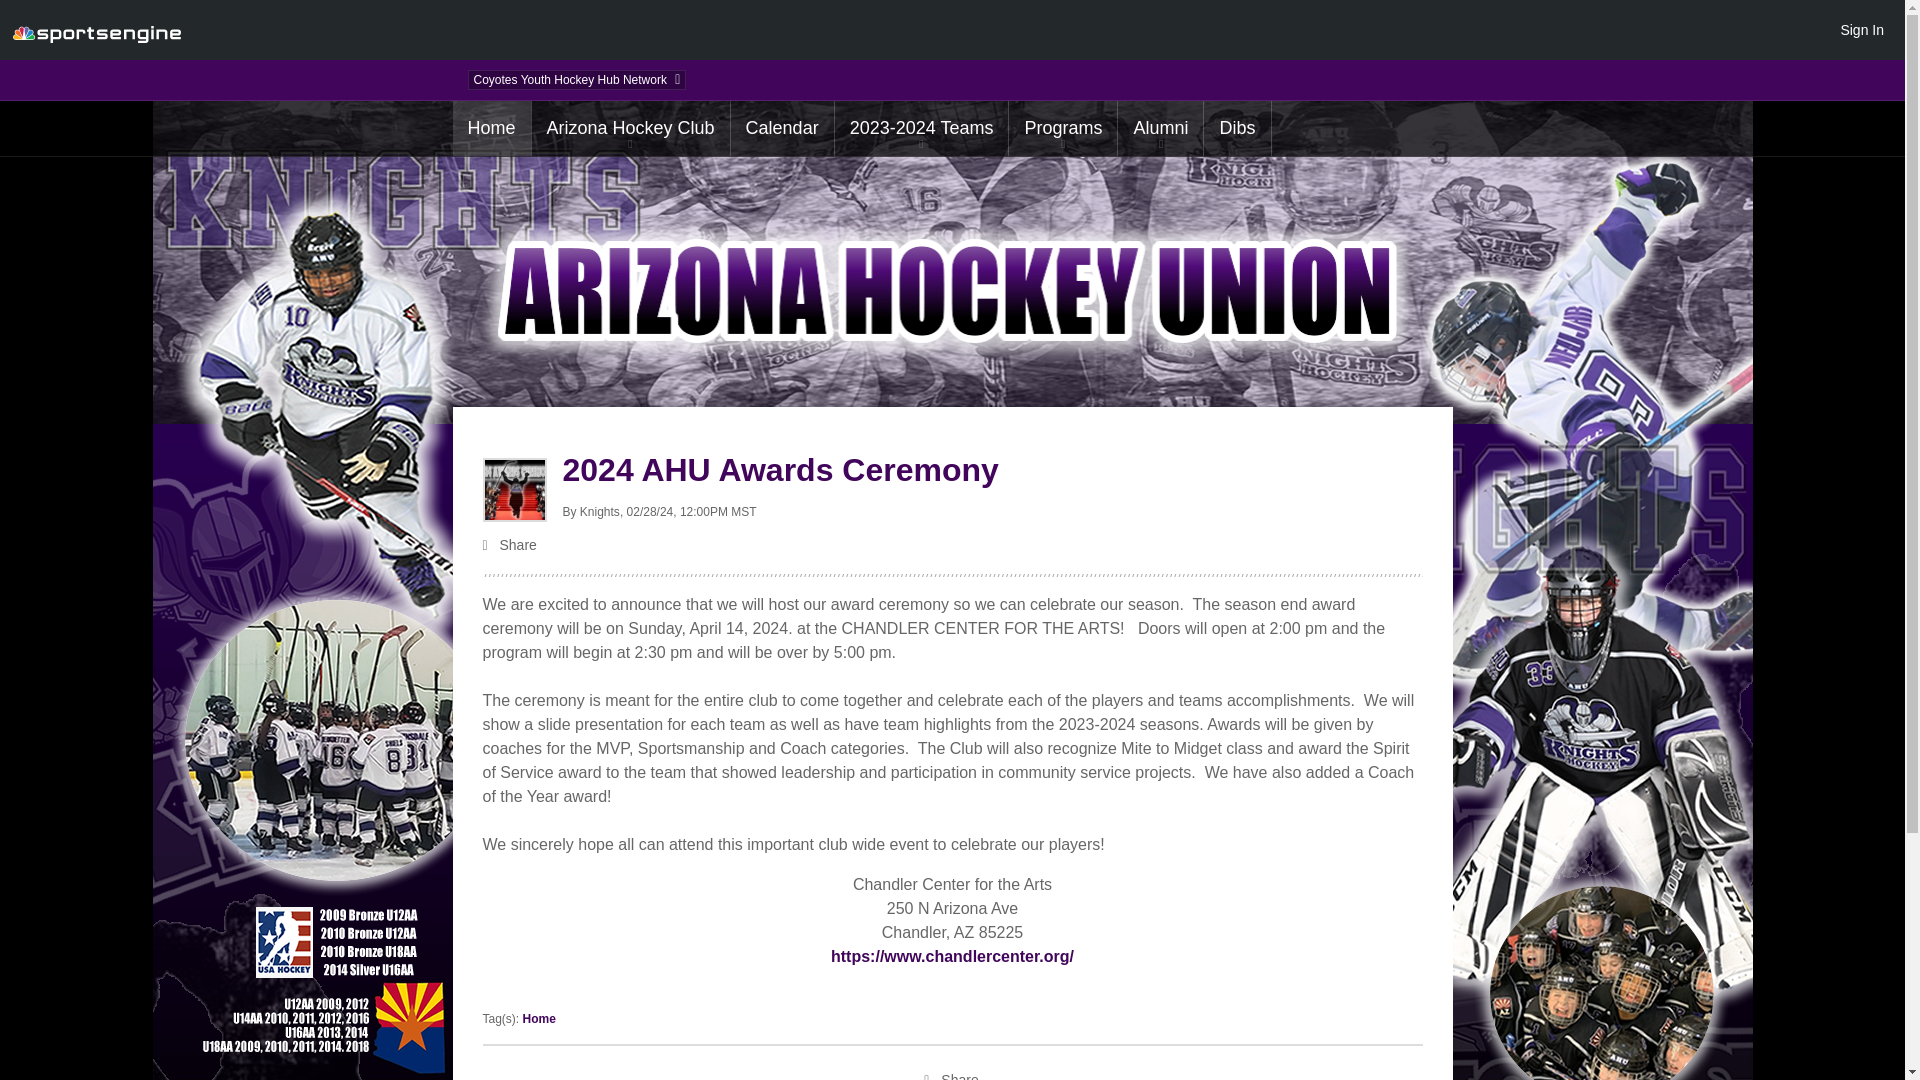  I want to click on click to go to '2023-2024 Teams', so click(922, 128).